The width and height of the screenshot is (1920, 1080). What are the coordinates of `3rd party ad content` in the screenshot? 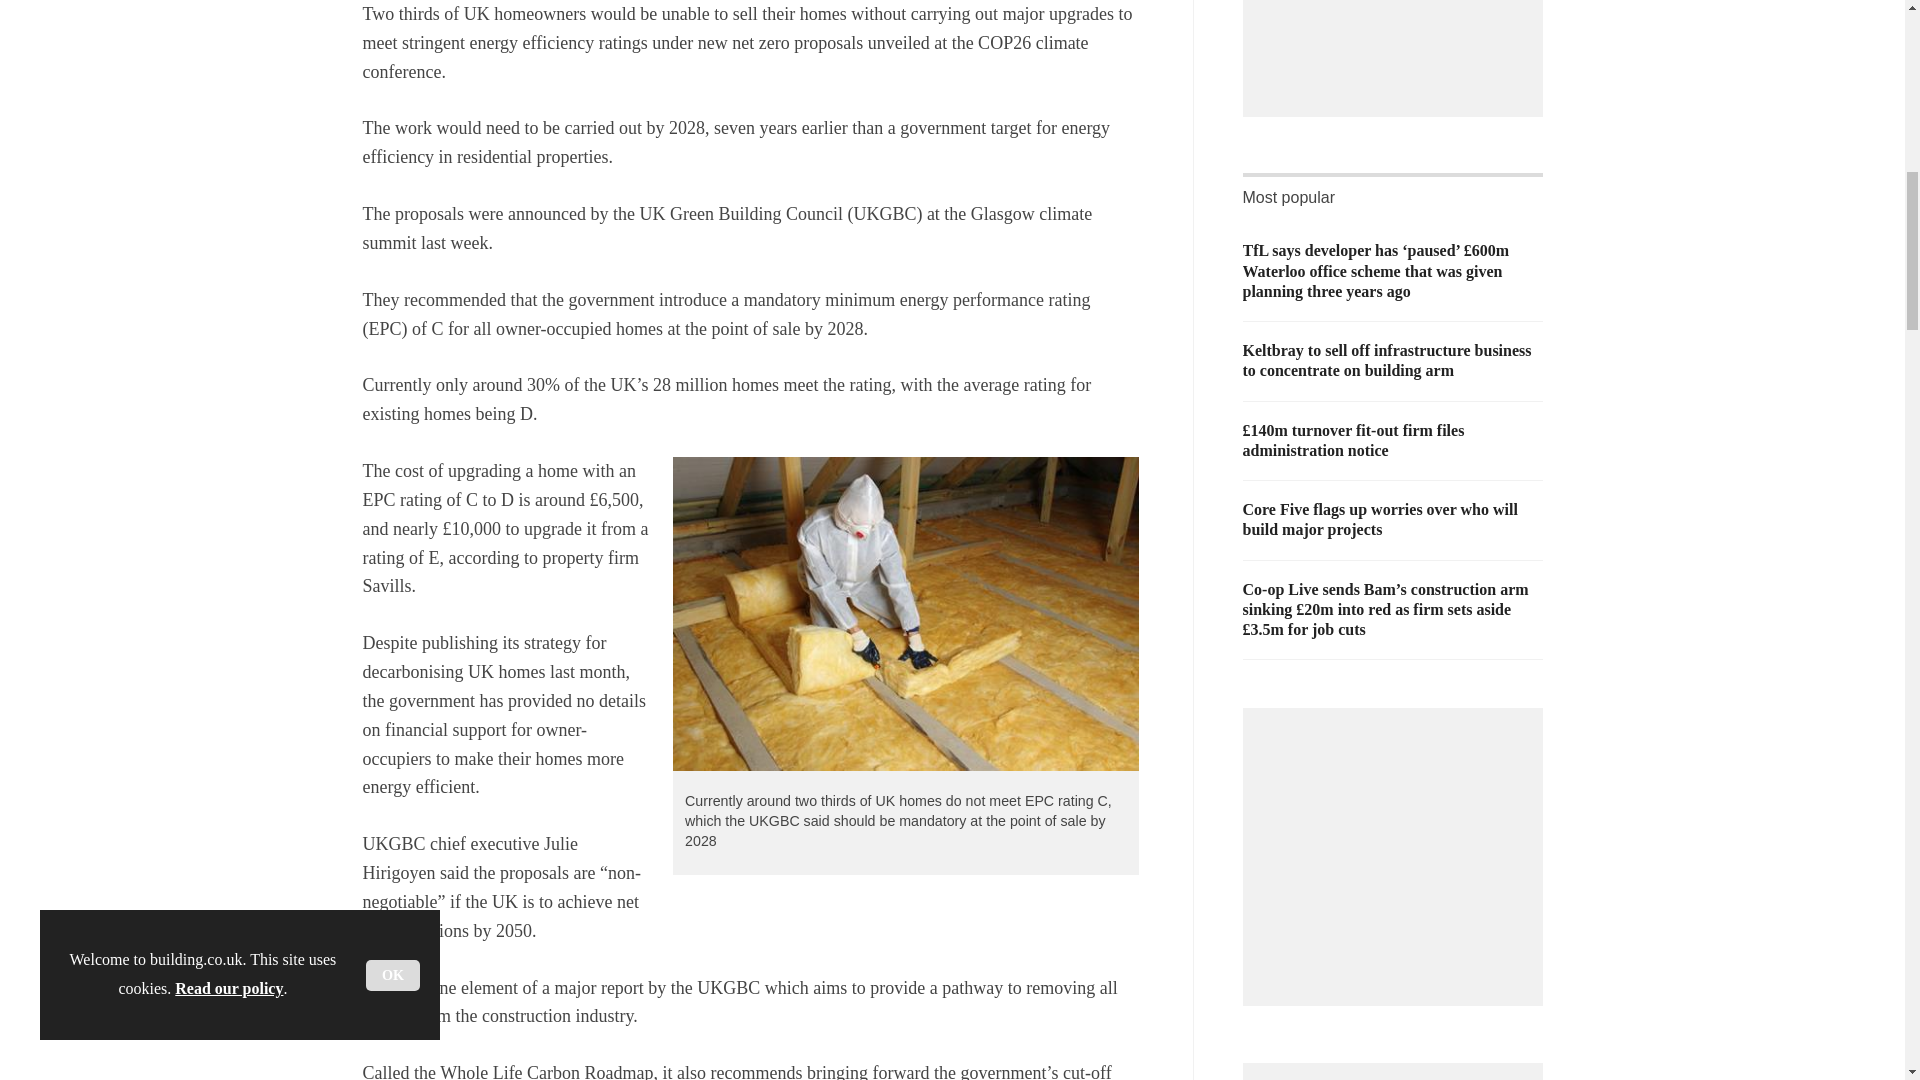 It's located at (1398, 41).